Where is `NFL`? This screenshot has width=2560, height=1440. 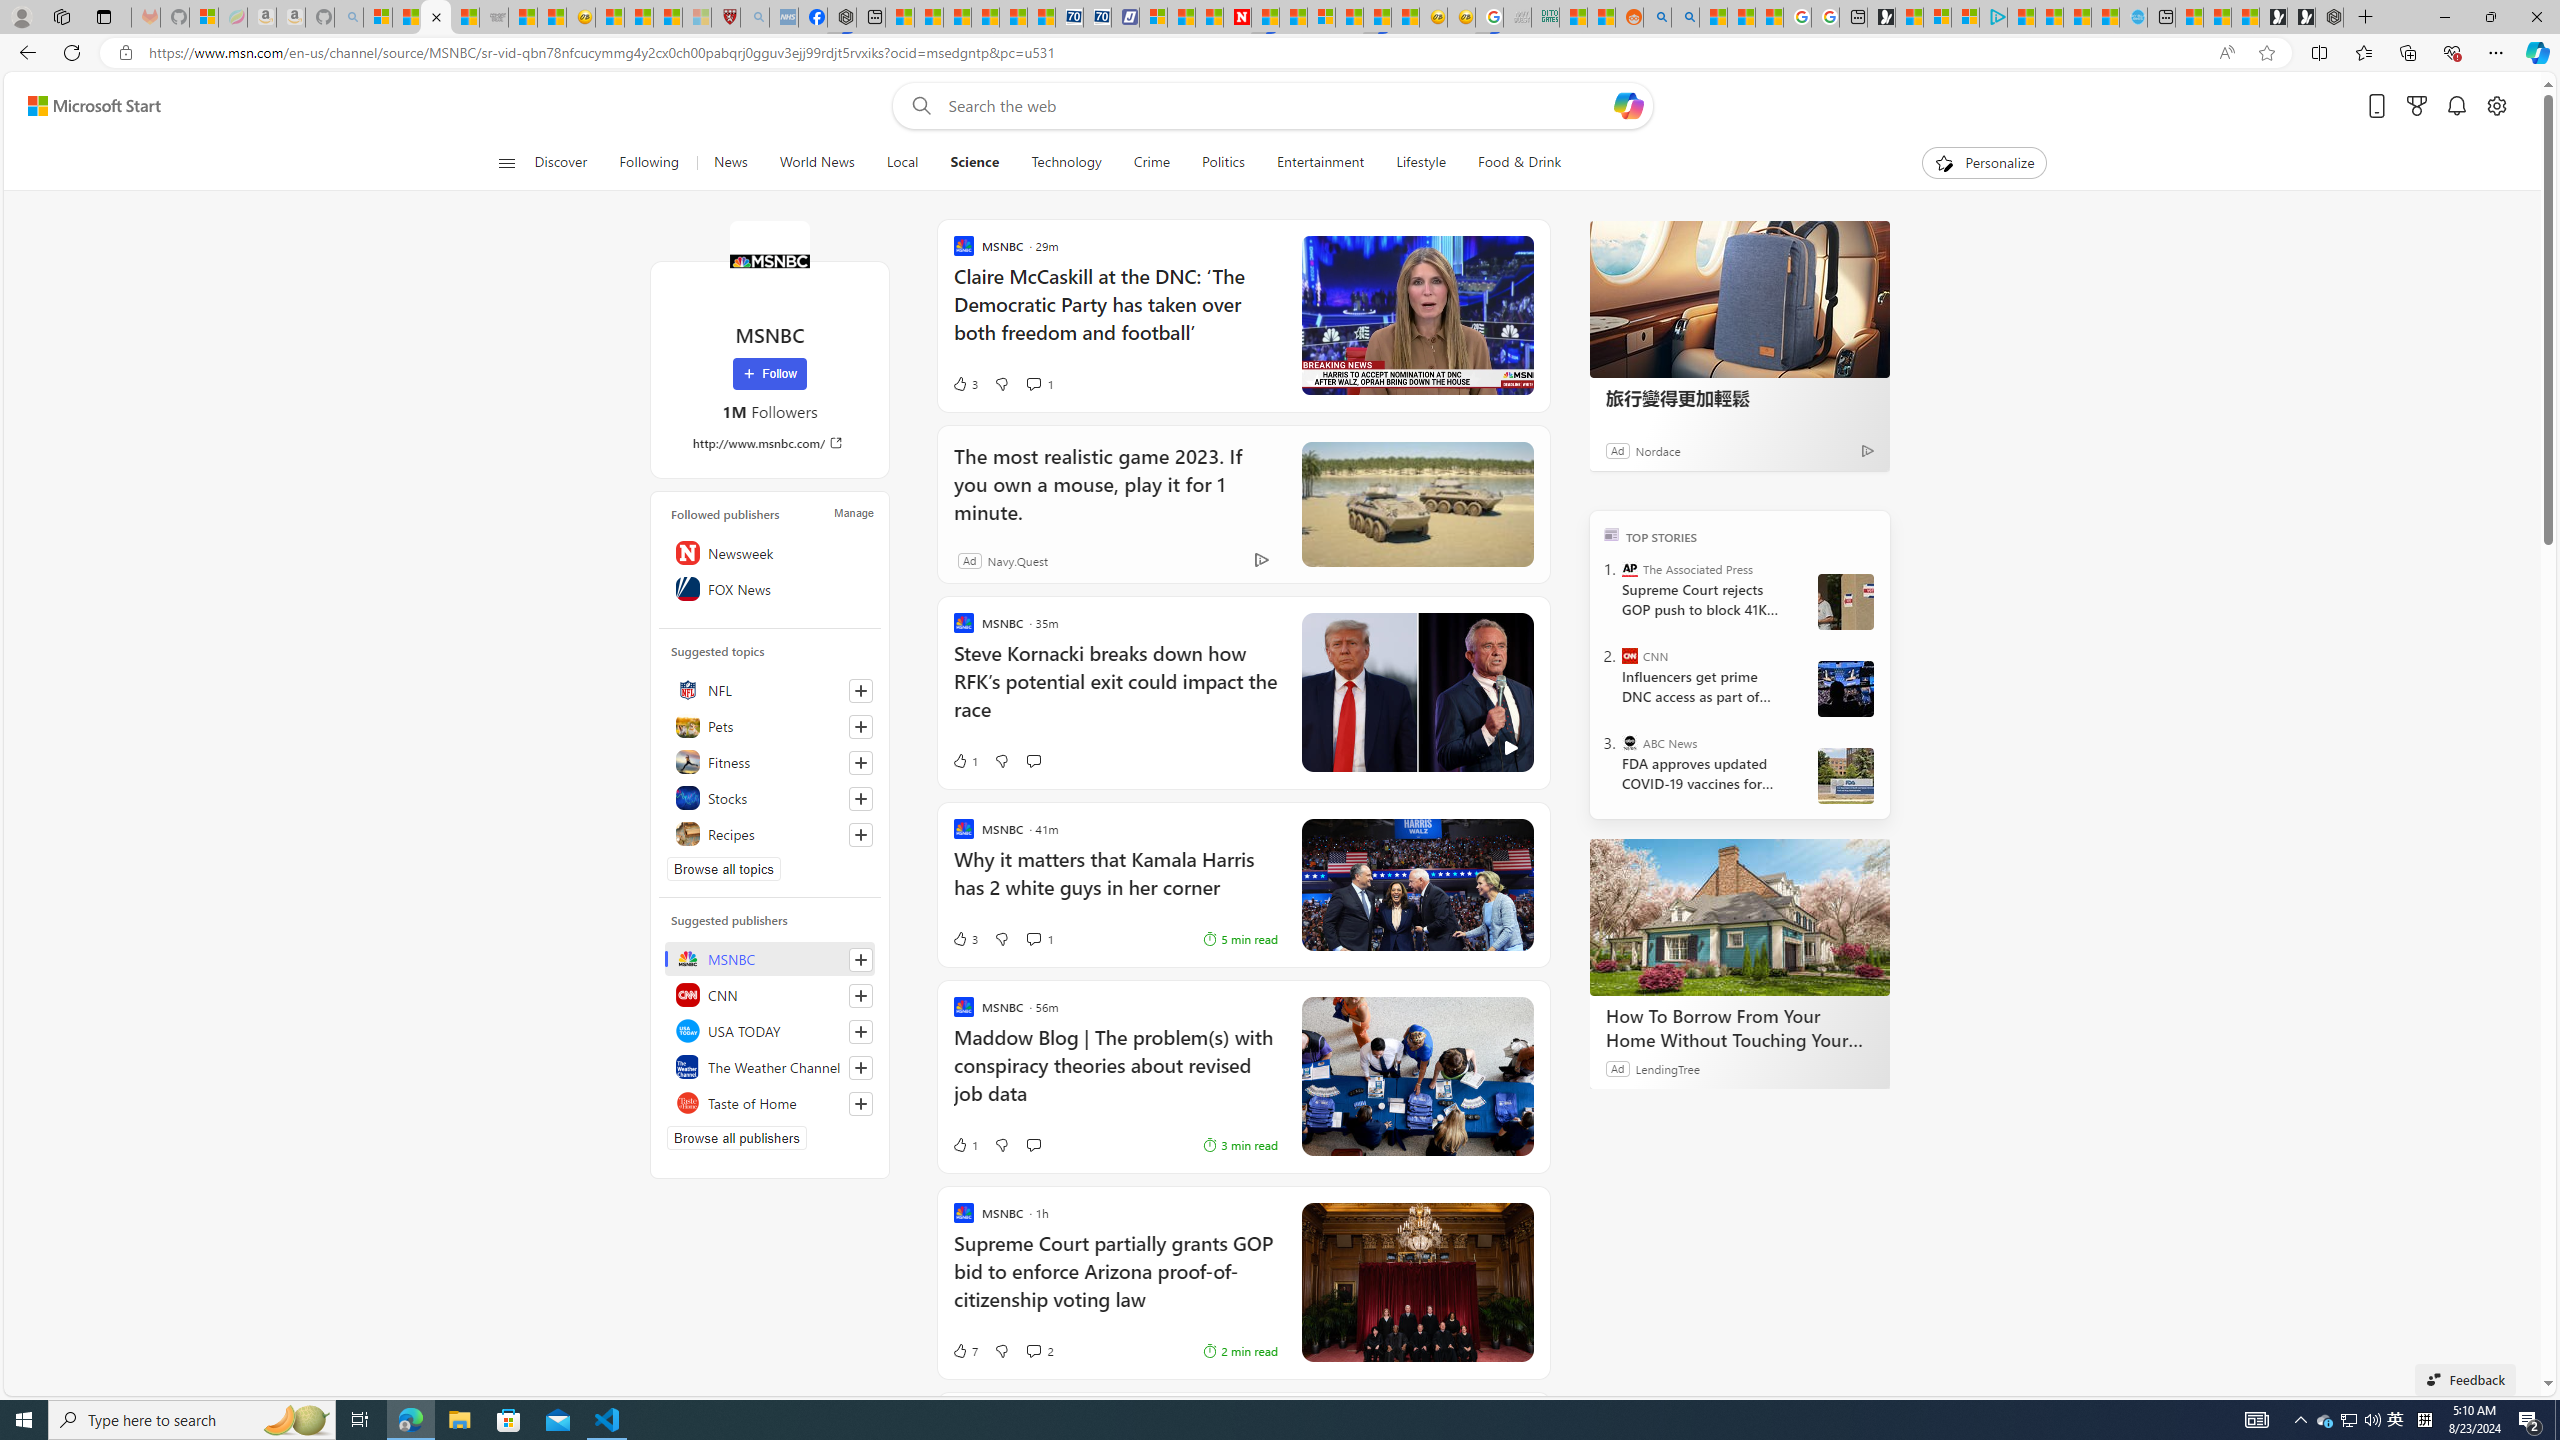 NFL is located at coordinates (770, 690).